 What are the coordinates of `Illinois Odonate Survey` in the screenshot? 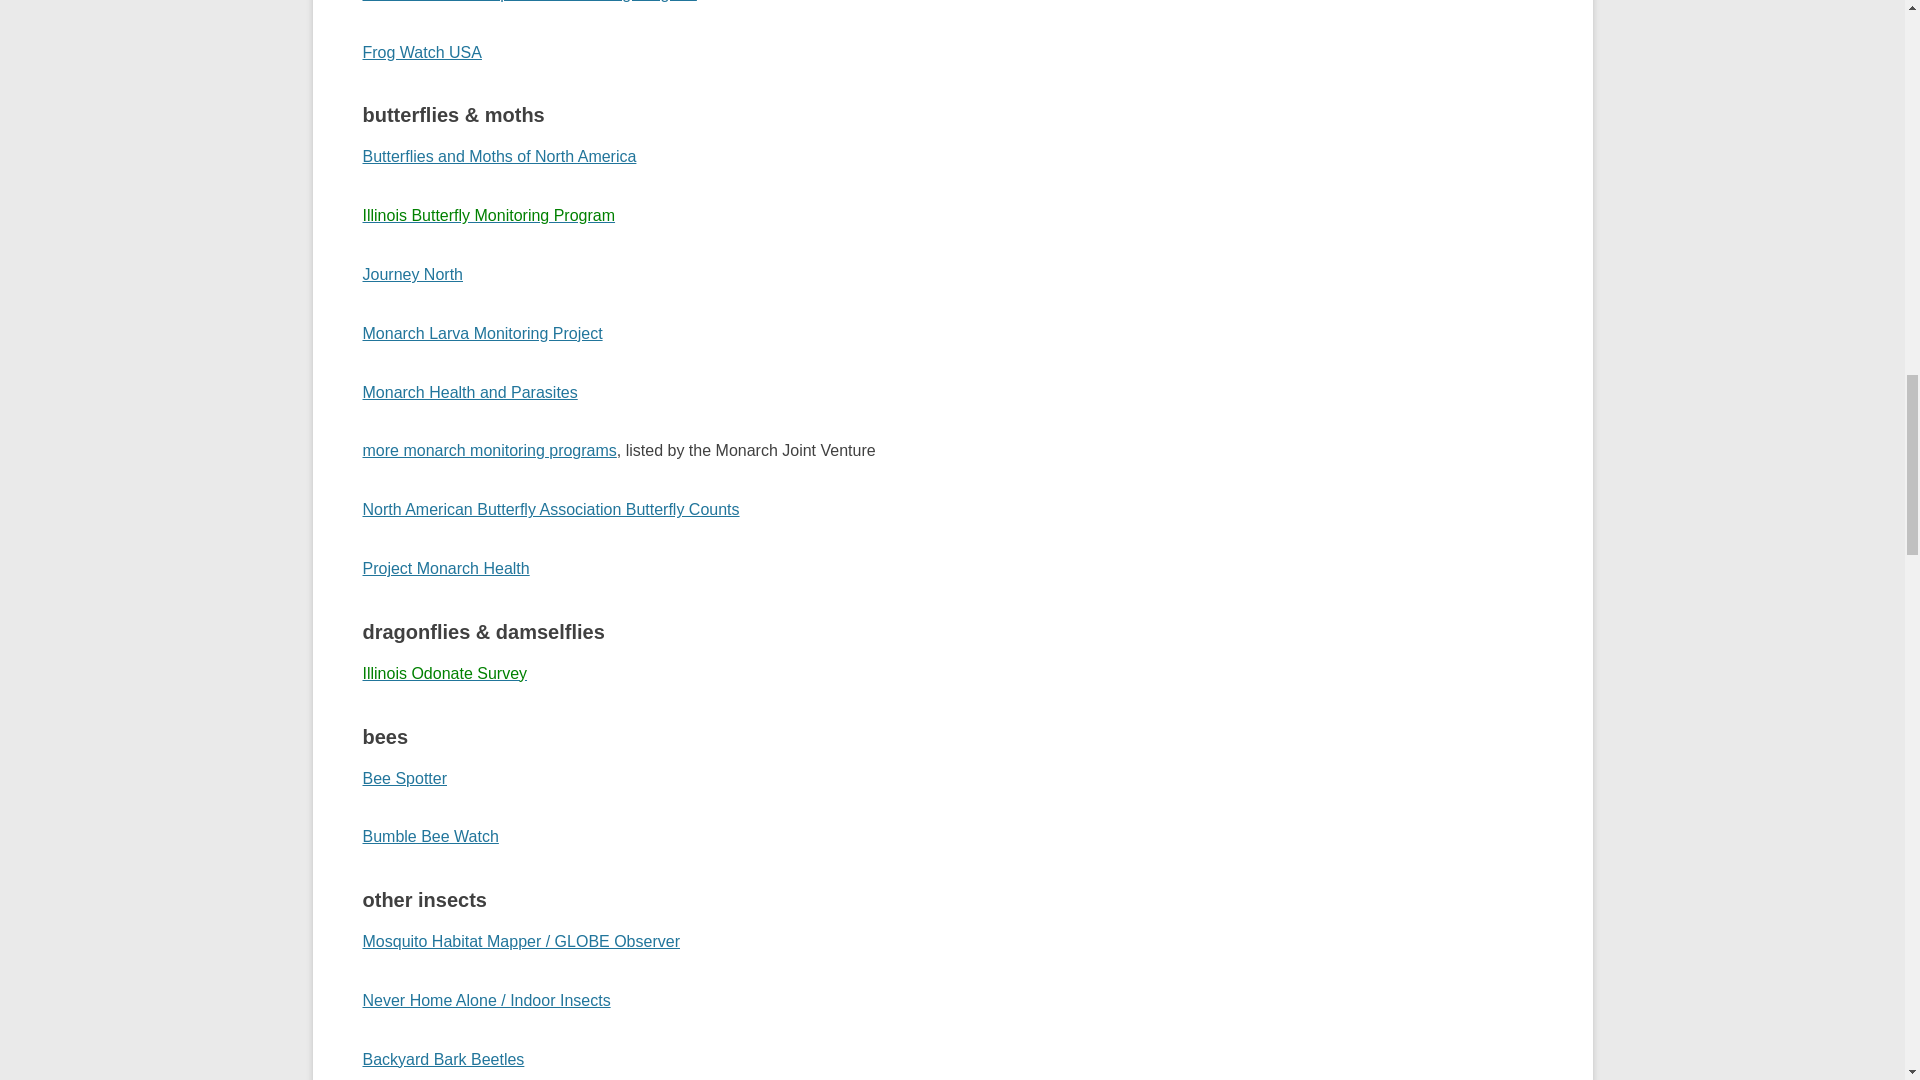 It's located at (444, 673).